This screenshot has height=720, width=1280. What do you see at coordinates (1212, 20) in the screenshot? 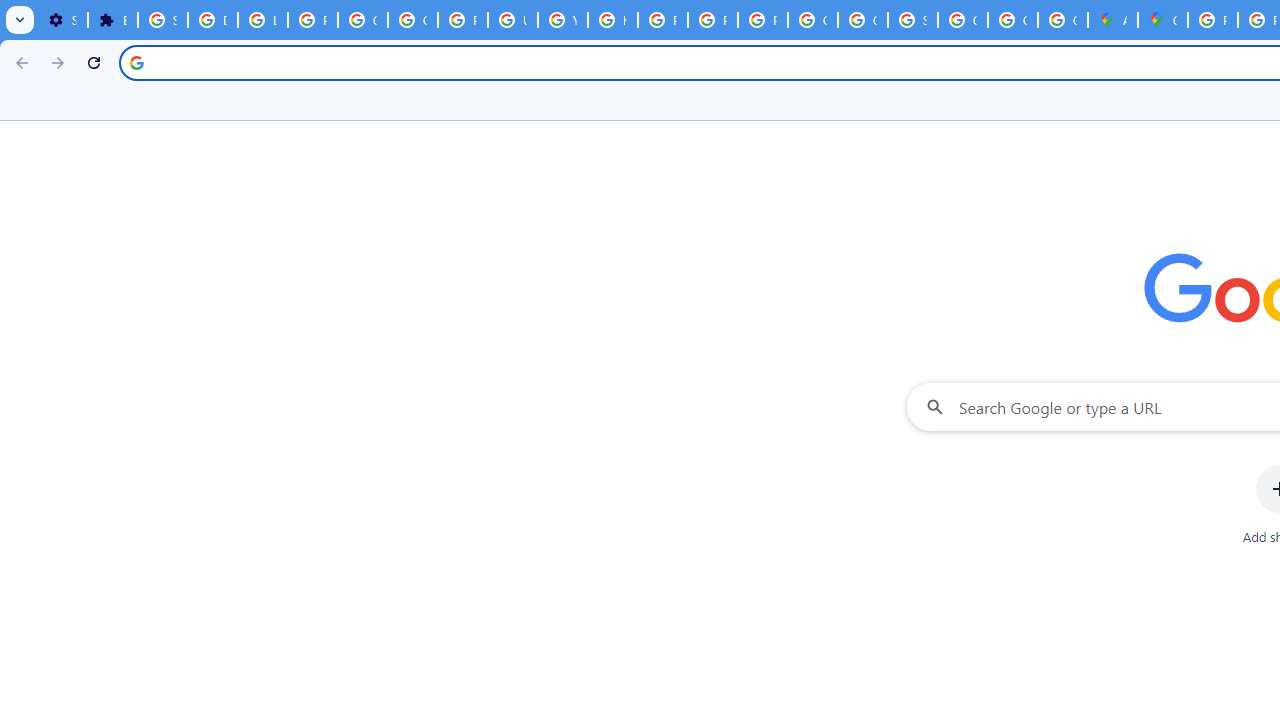
I see `Policy Accountability and Transparency - Transparency Center` at bounding box center [1212, 20].